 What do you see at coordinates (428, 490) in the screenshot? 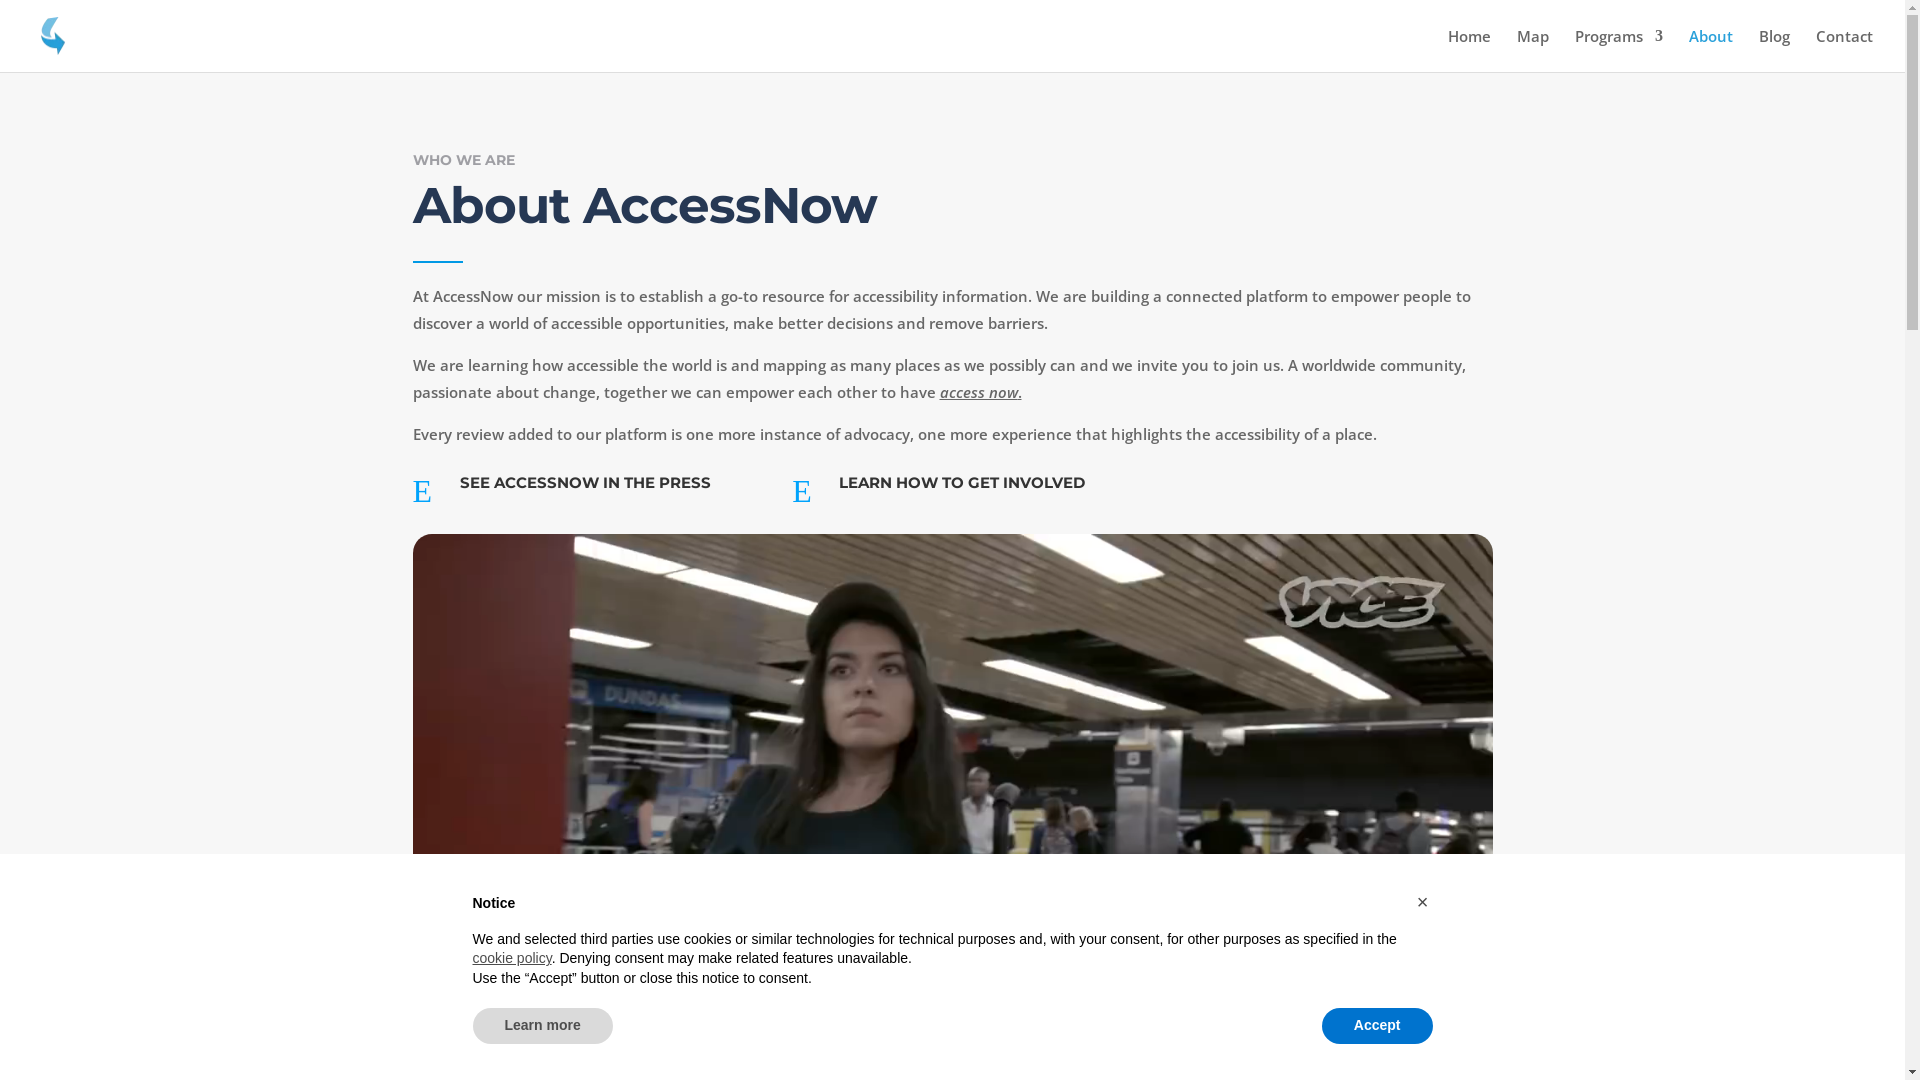
I see `E` at bounding box center [428, 490].